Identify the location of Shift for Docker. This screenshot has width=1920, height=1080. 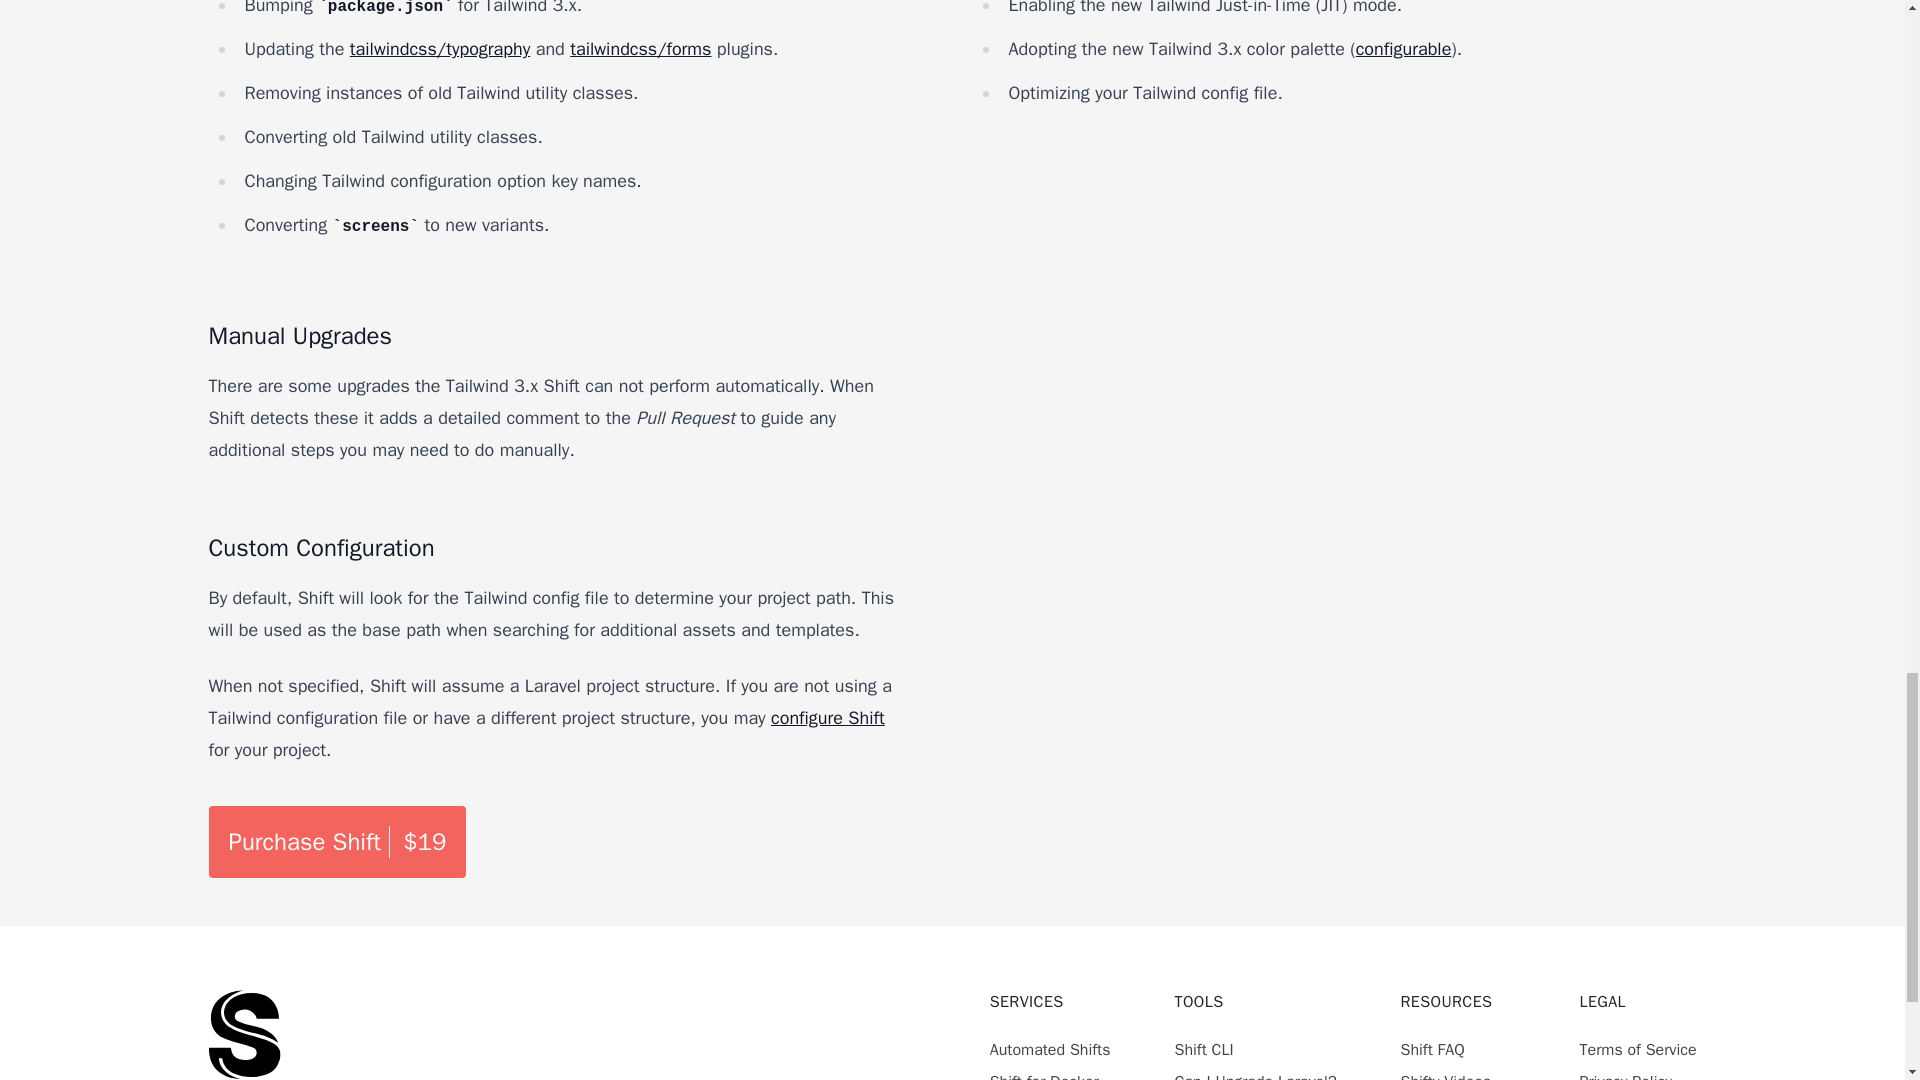
(1044, 1076).